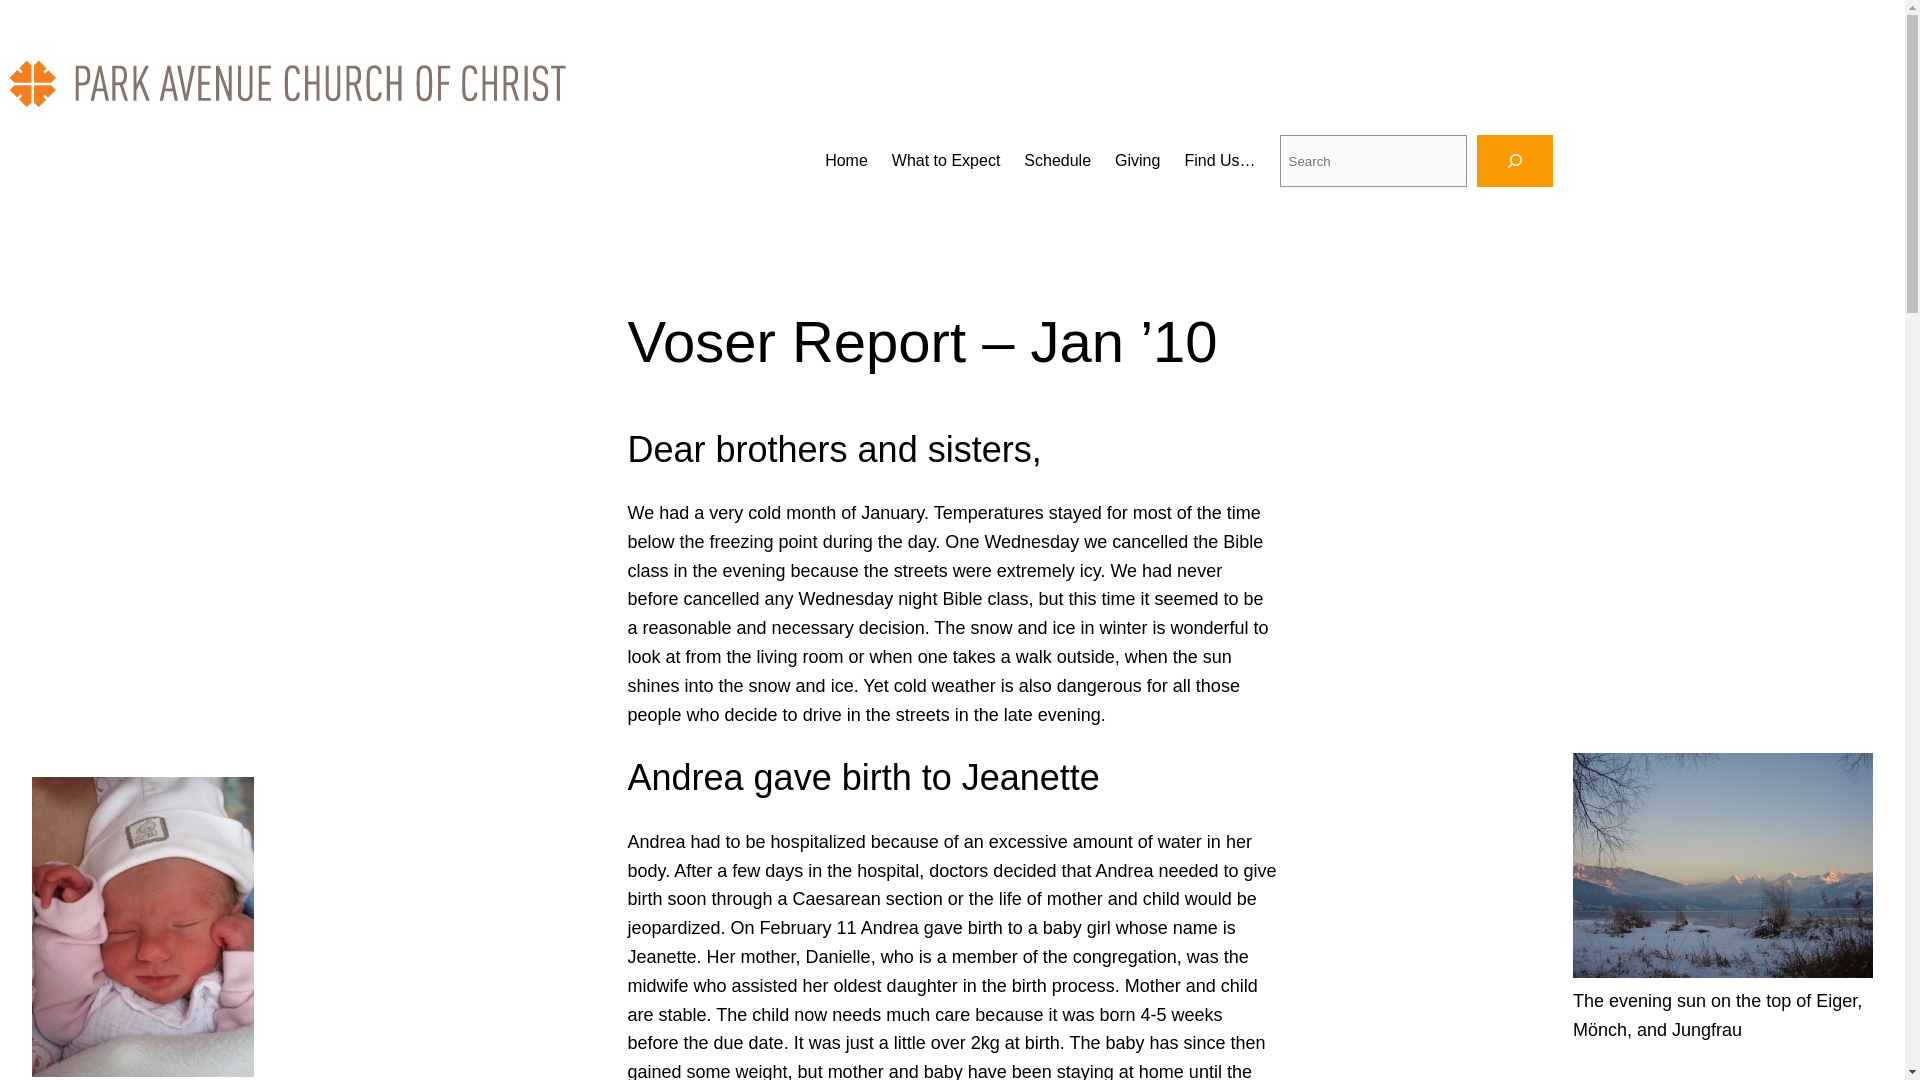  Describe the element at coordinates (1137, 160) in the screenshot. I see `Giving` at that location.